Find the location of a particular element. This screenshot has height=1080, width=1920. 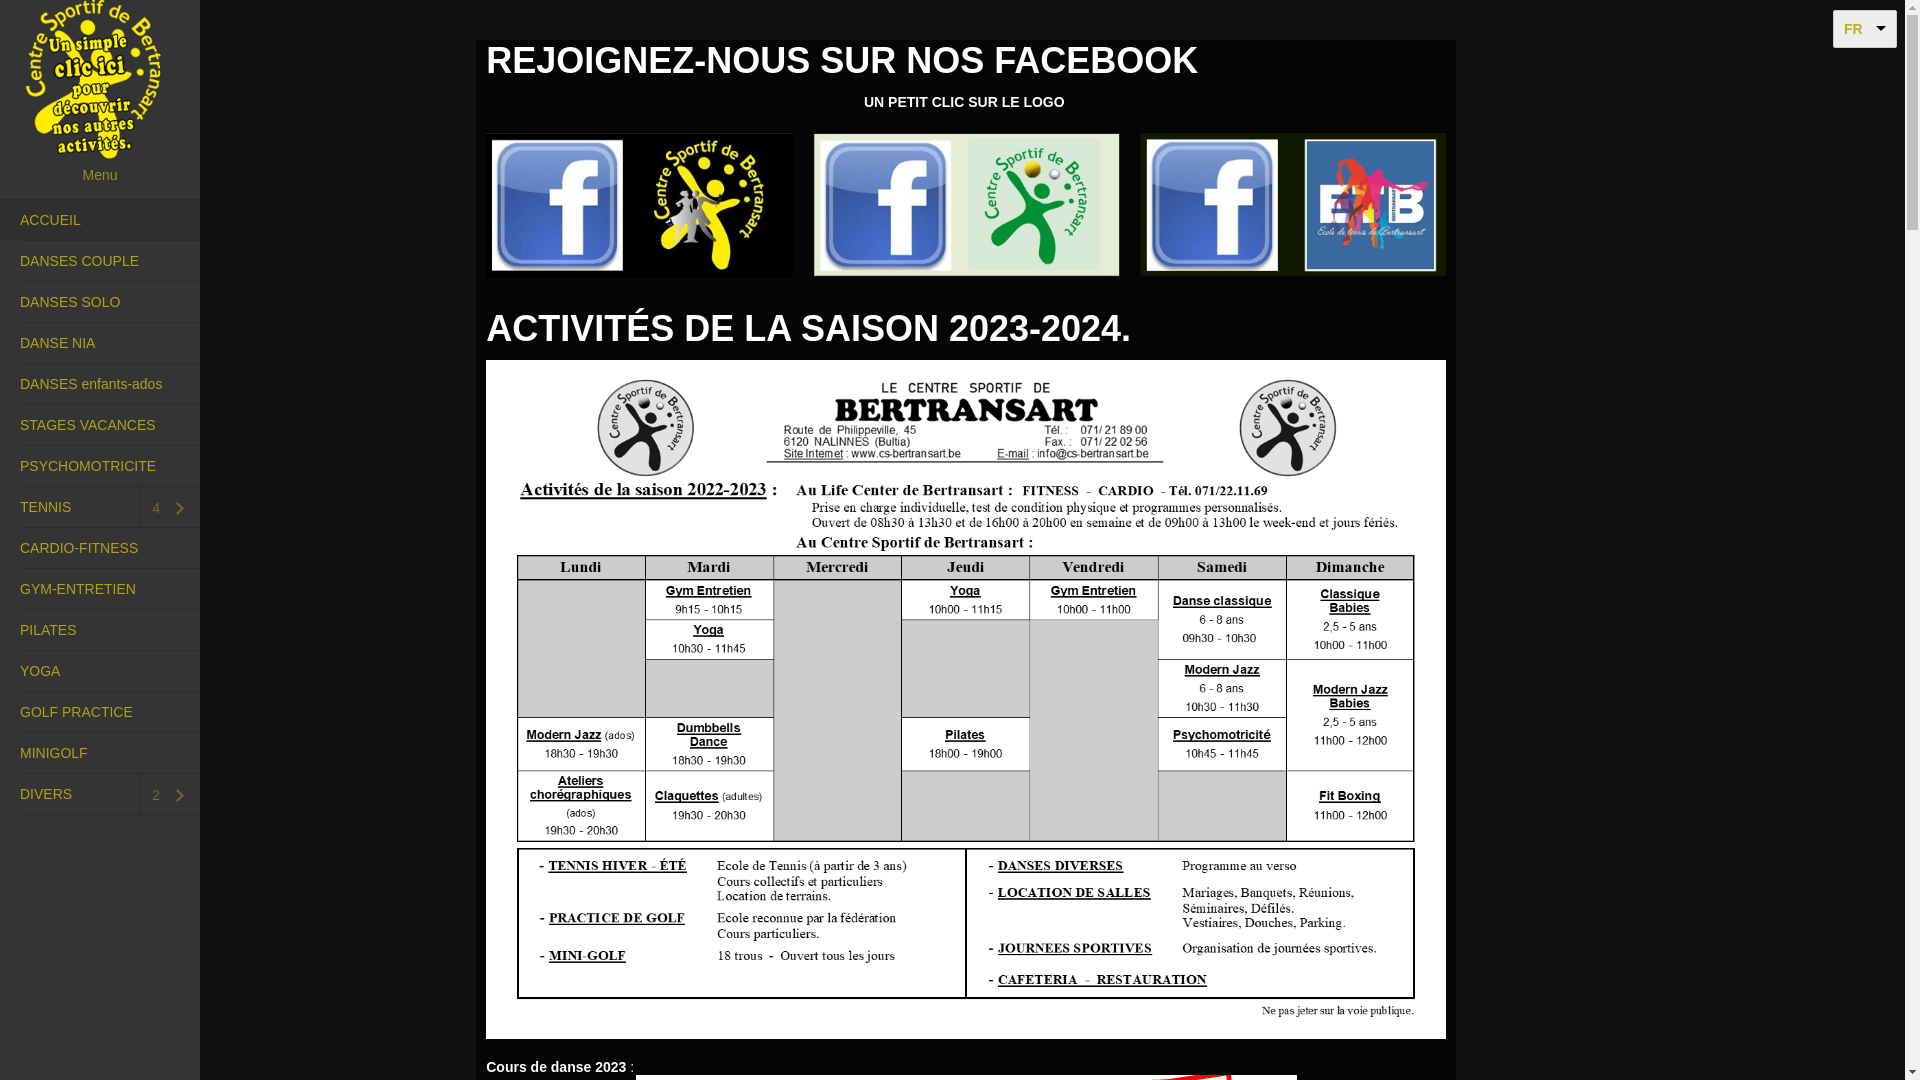

FR is located at coordinates (1865, 29).